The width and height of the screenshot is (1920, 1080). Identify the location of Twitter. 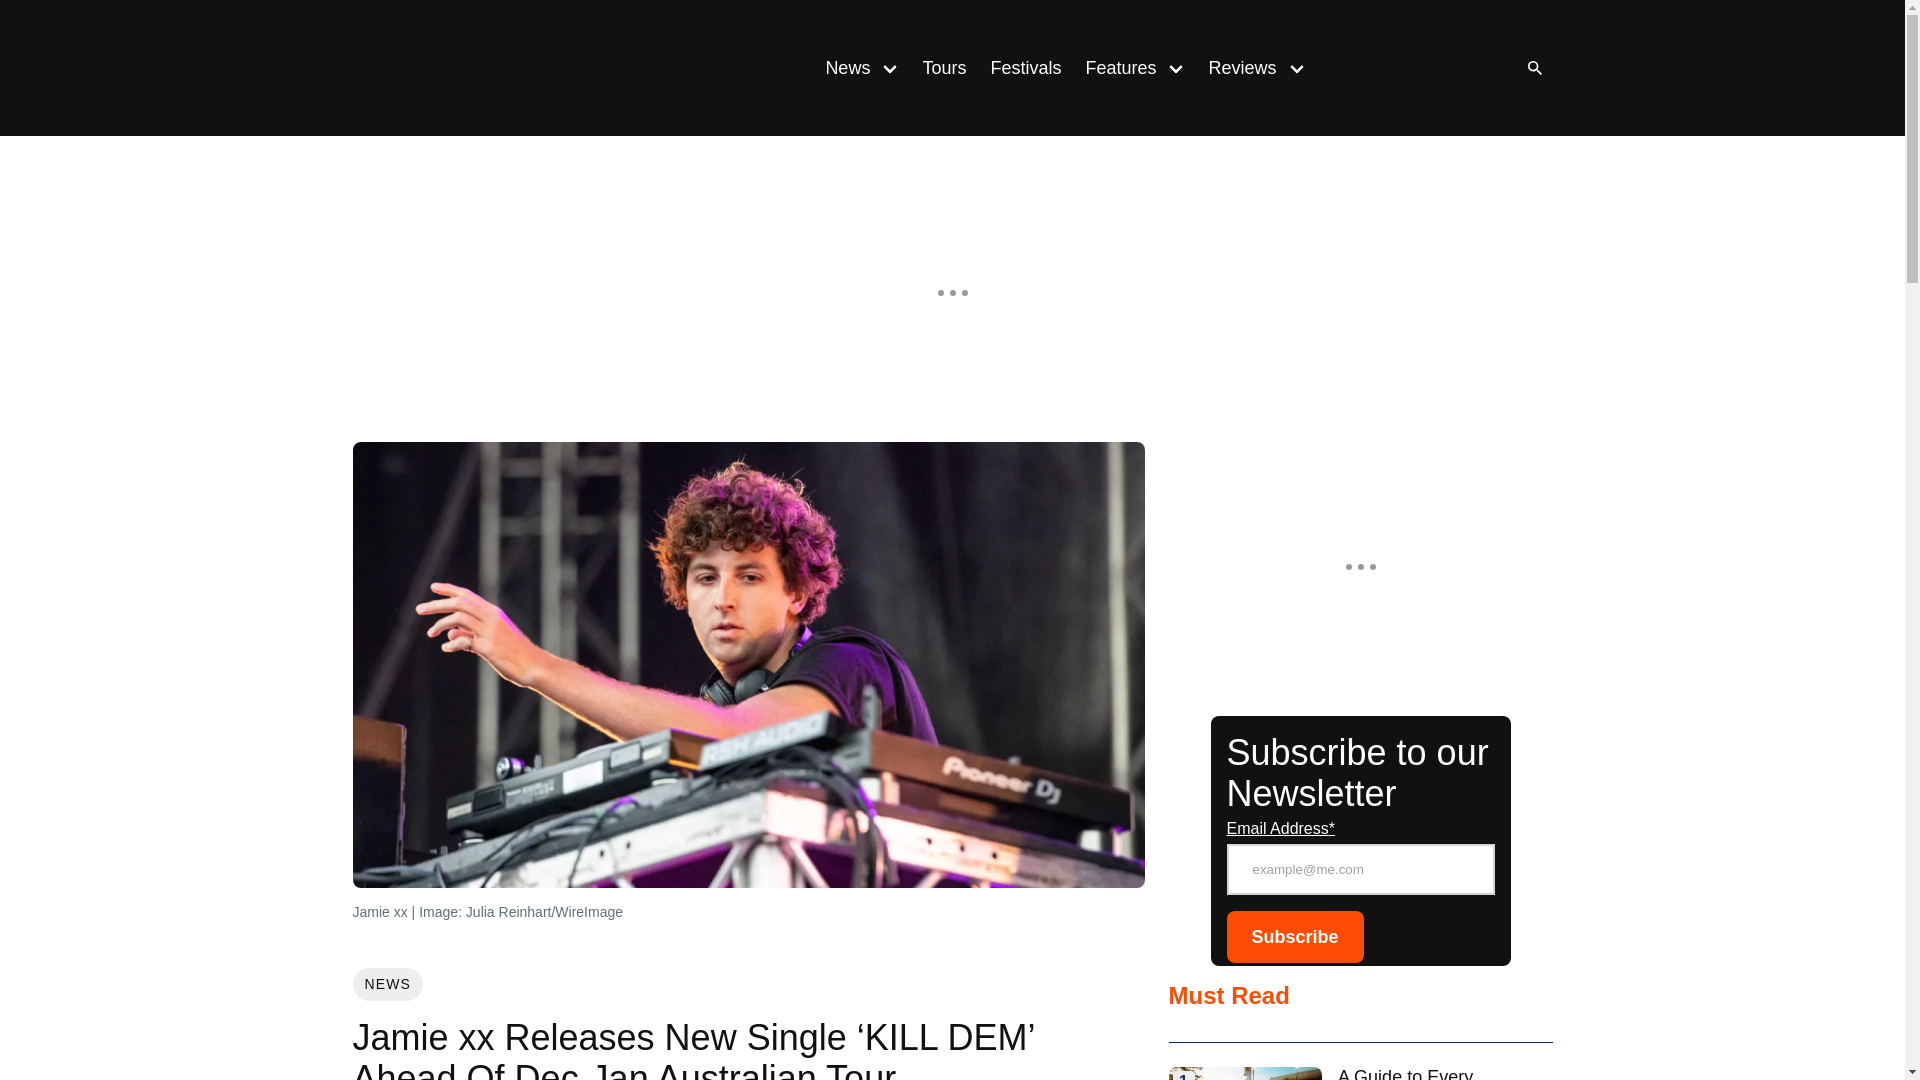
(1464, 68).